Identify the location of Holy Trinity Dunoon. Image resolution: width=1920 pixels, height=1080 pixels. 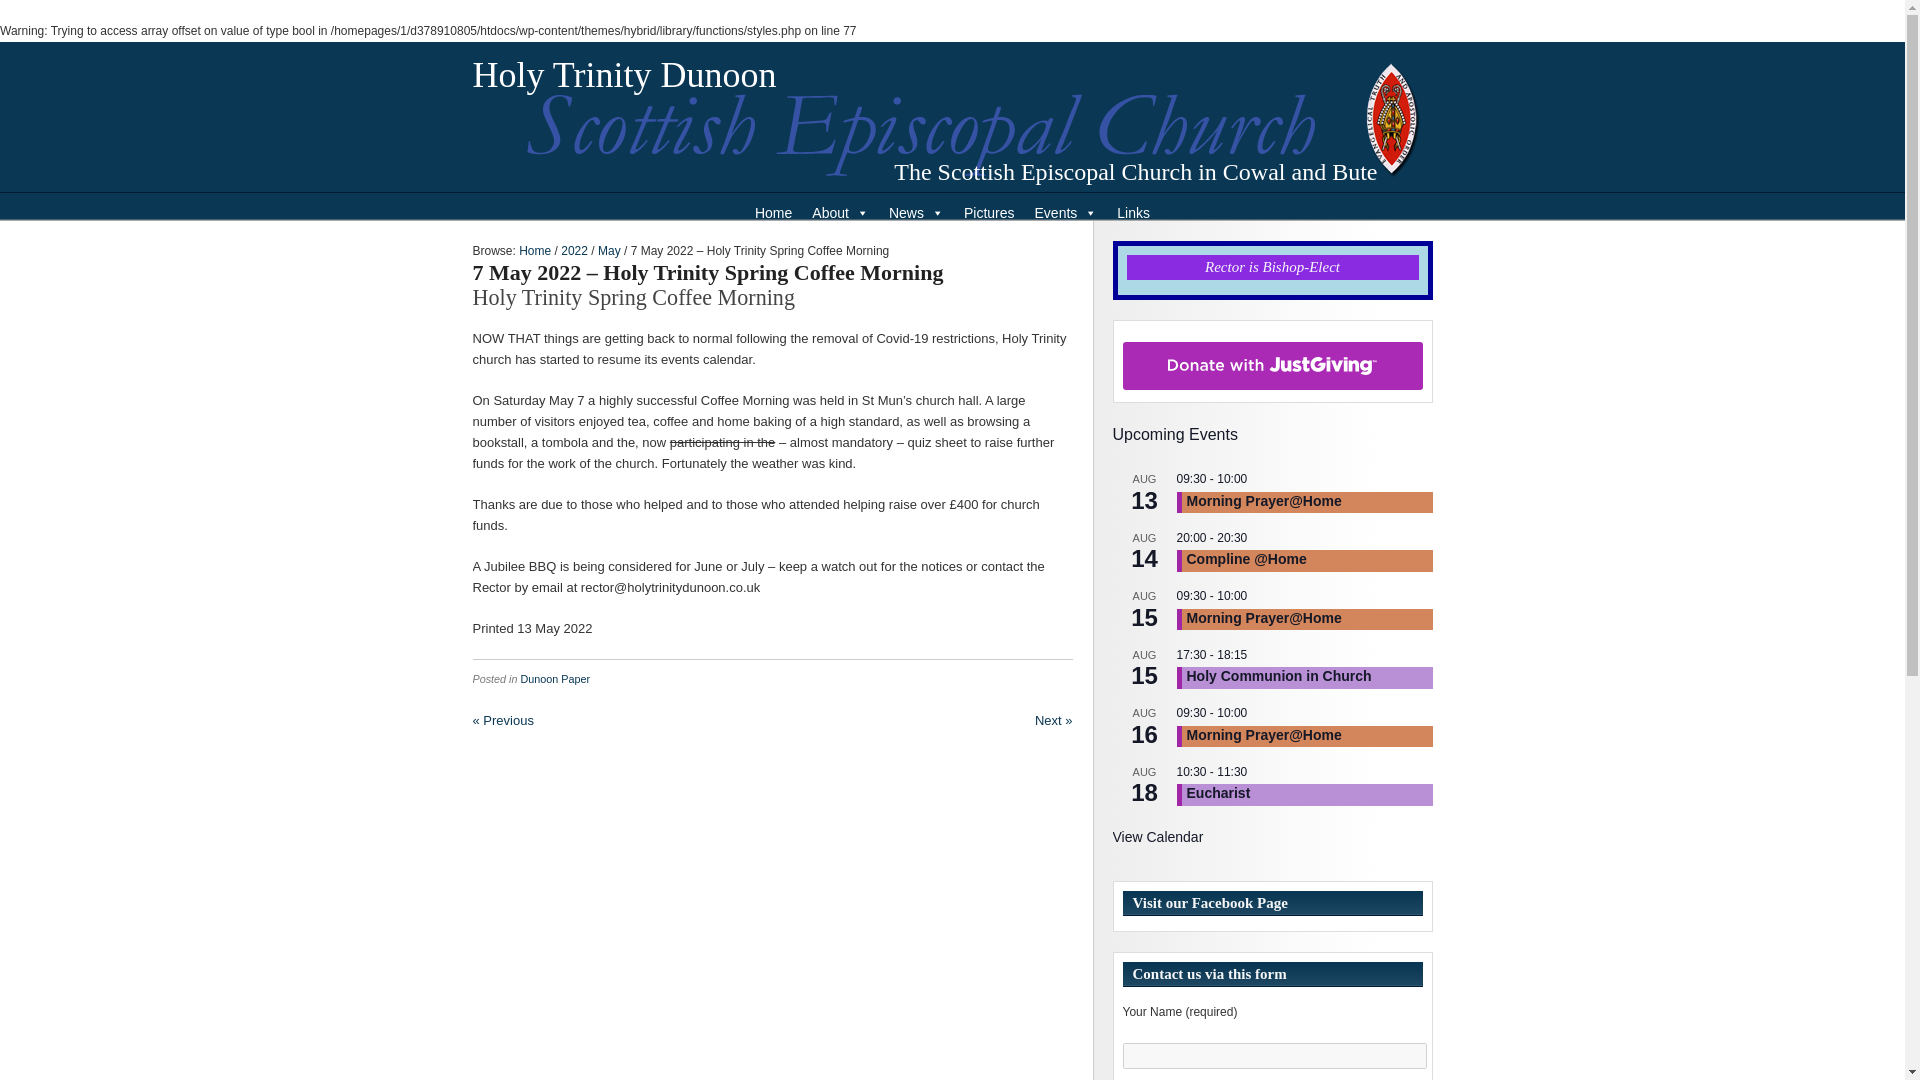
(624, 75).